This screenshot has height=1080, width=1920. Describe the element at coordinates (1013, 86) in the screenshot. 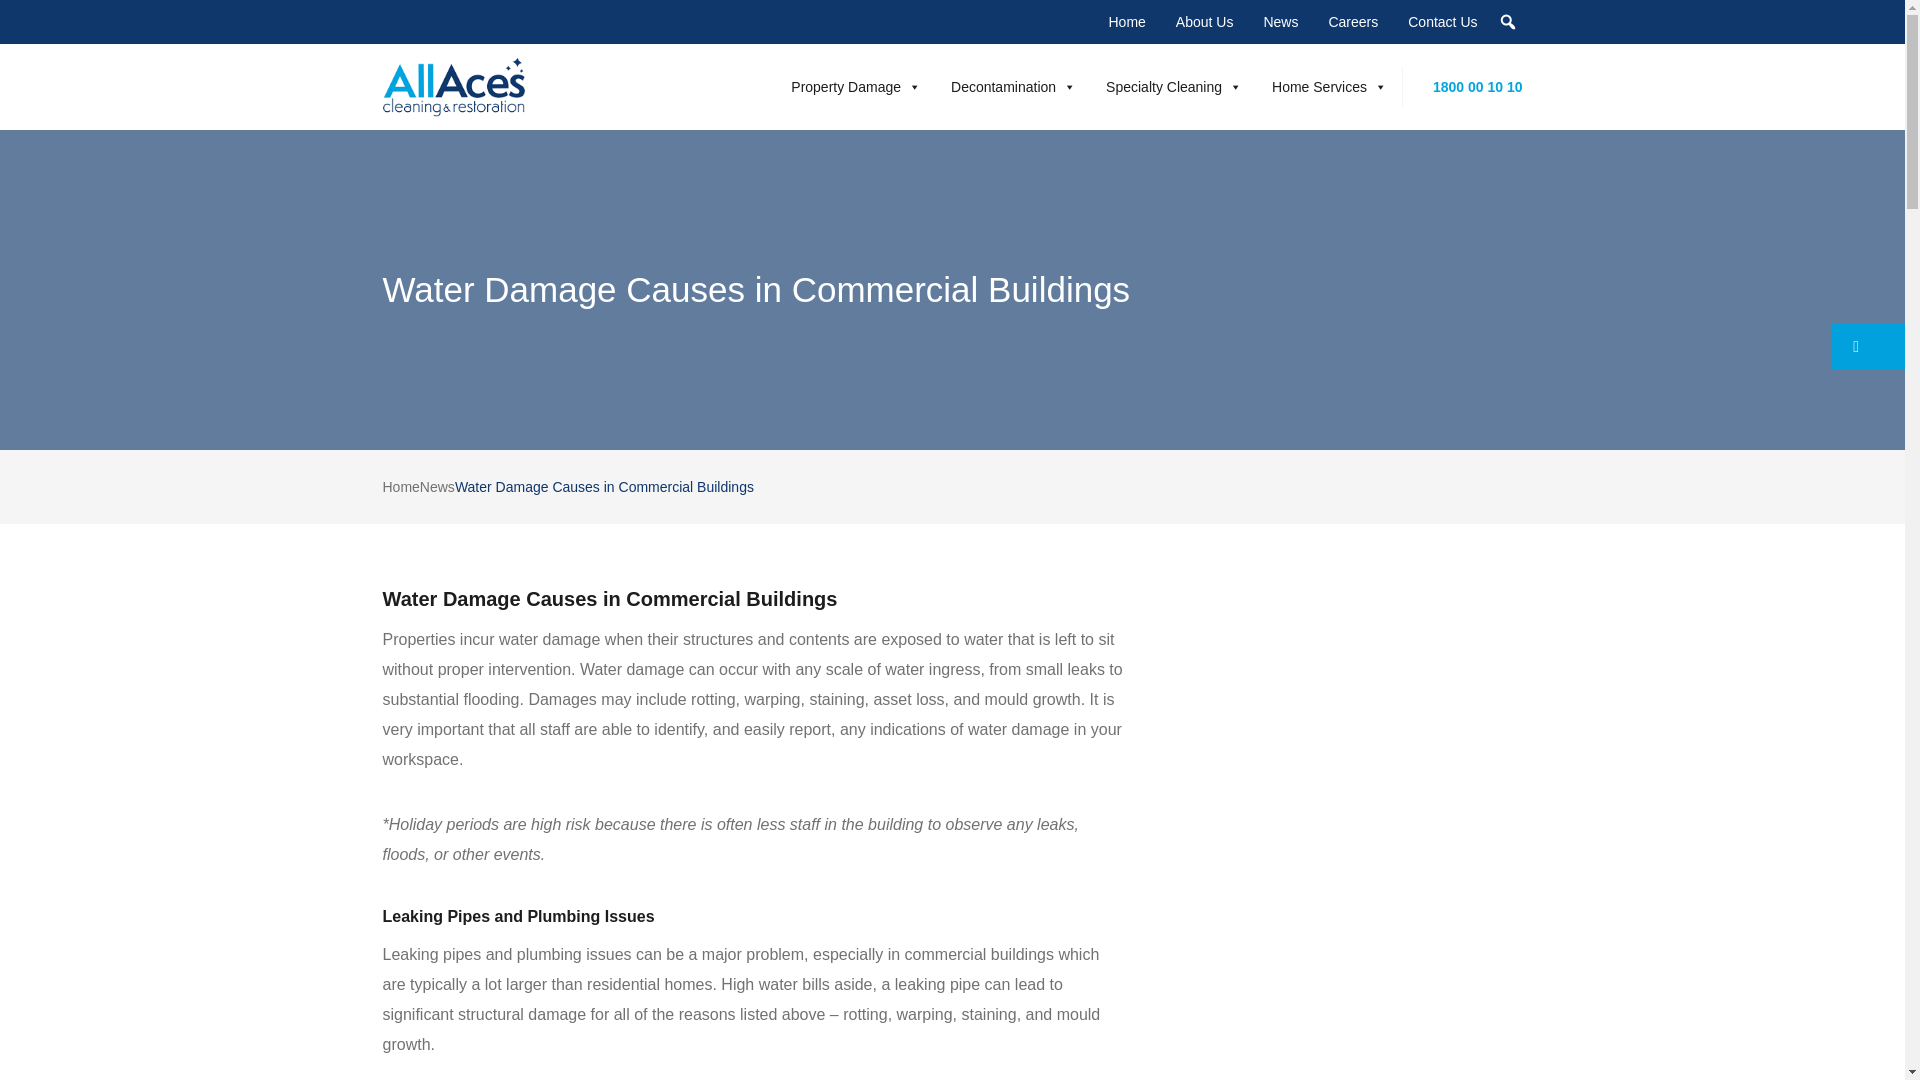

I see `Decontamination` at that location.